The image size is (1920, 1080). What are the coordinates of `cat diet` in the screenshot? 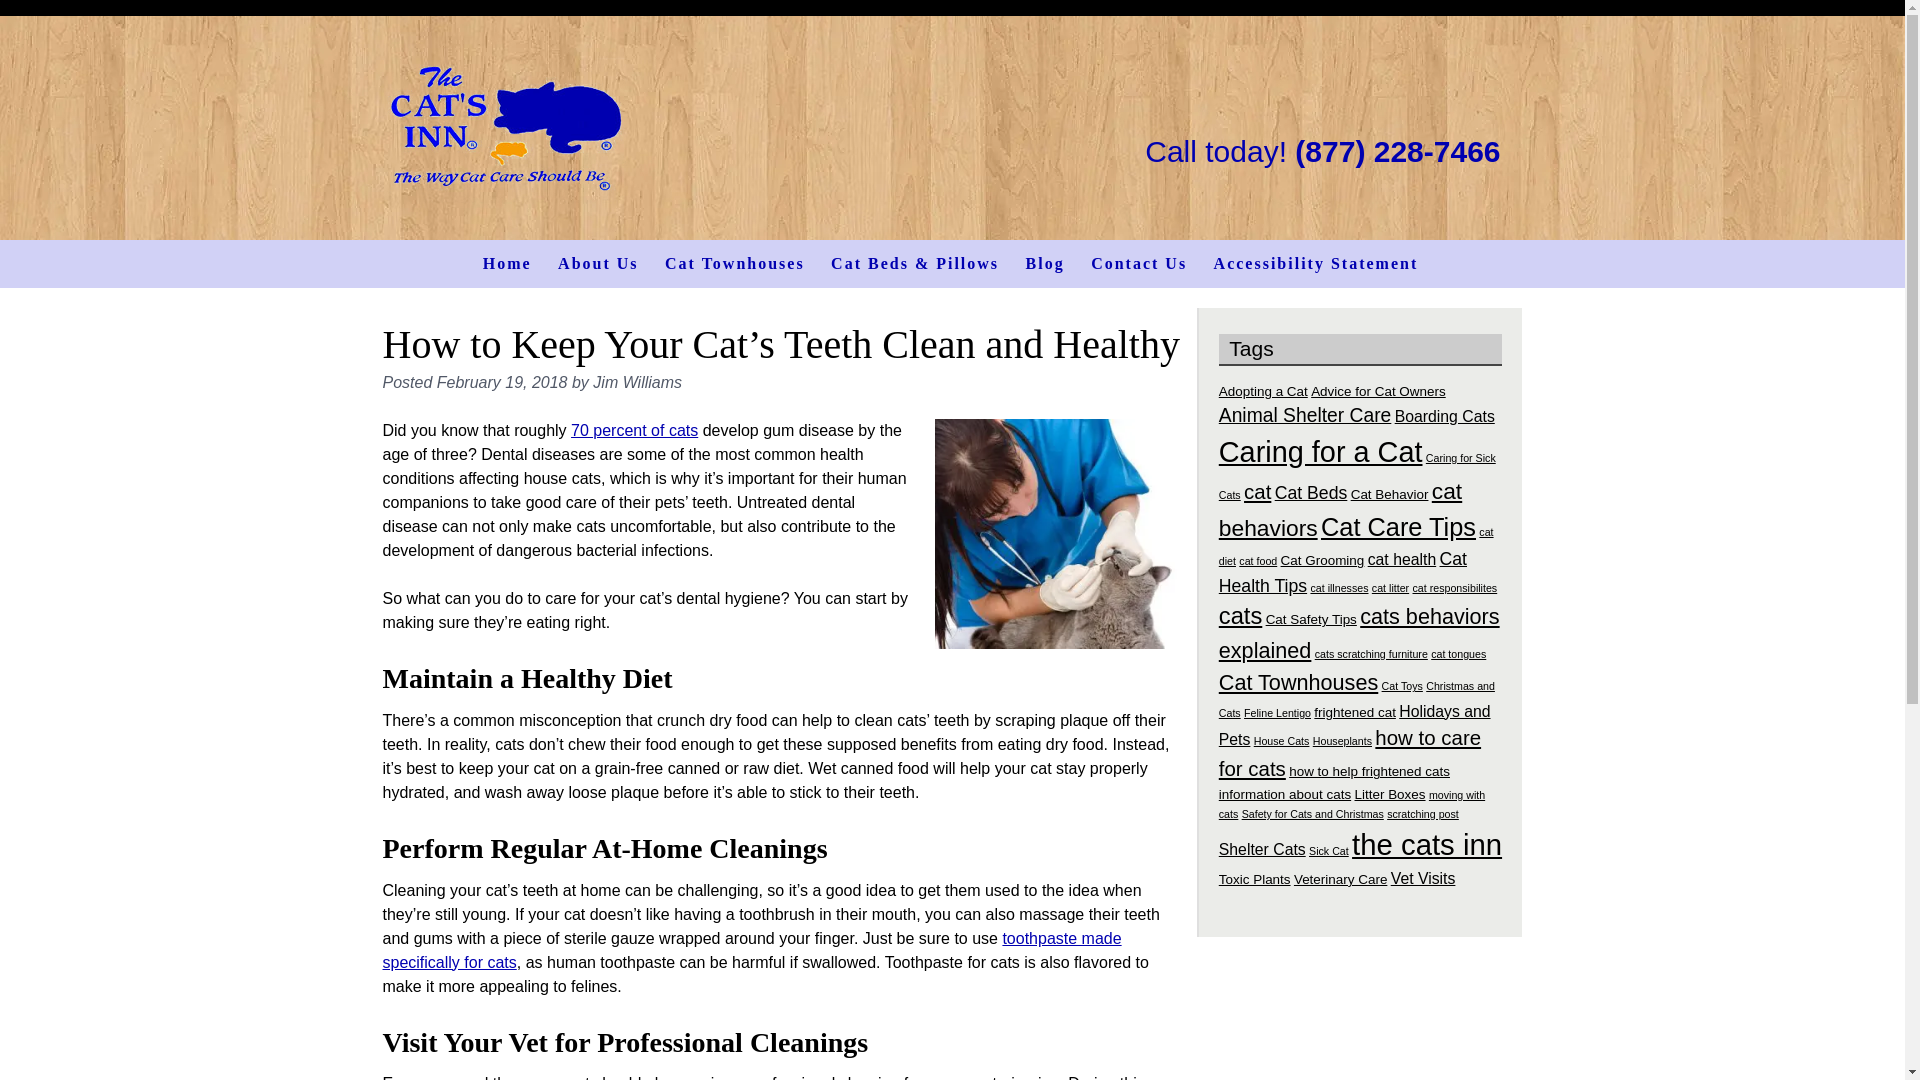 It's located at (1356, 546).